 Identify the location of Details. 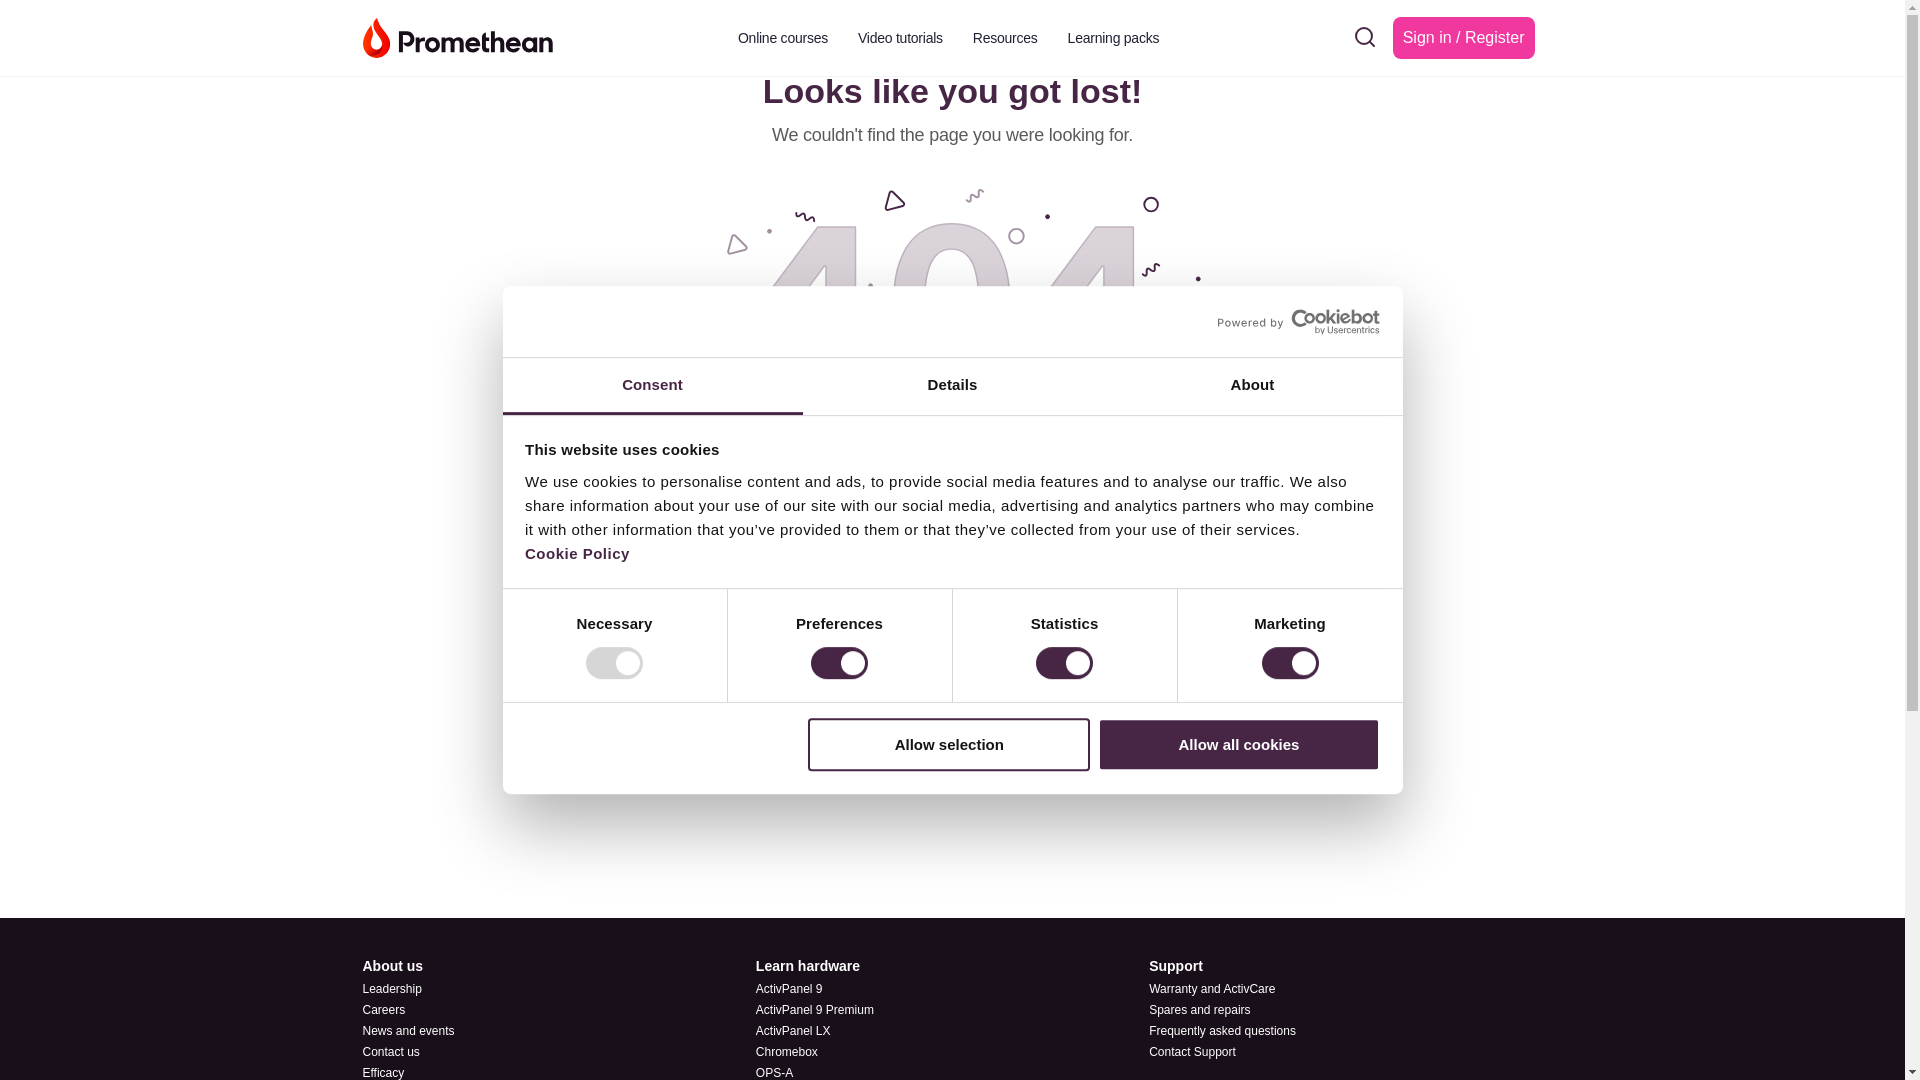
(952, 386).